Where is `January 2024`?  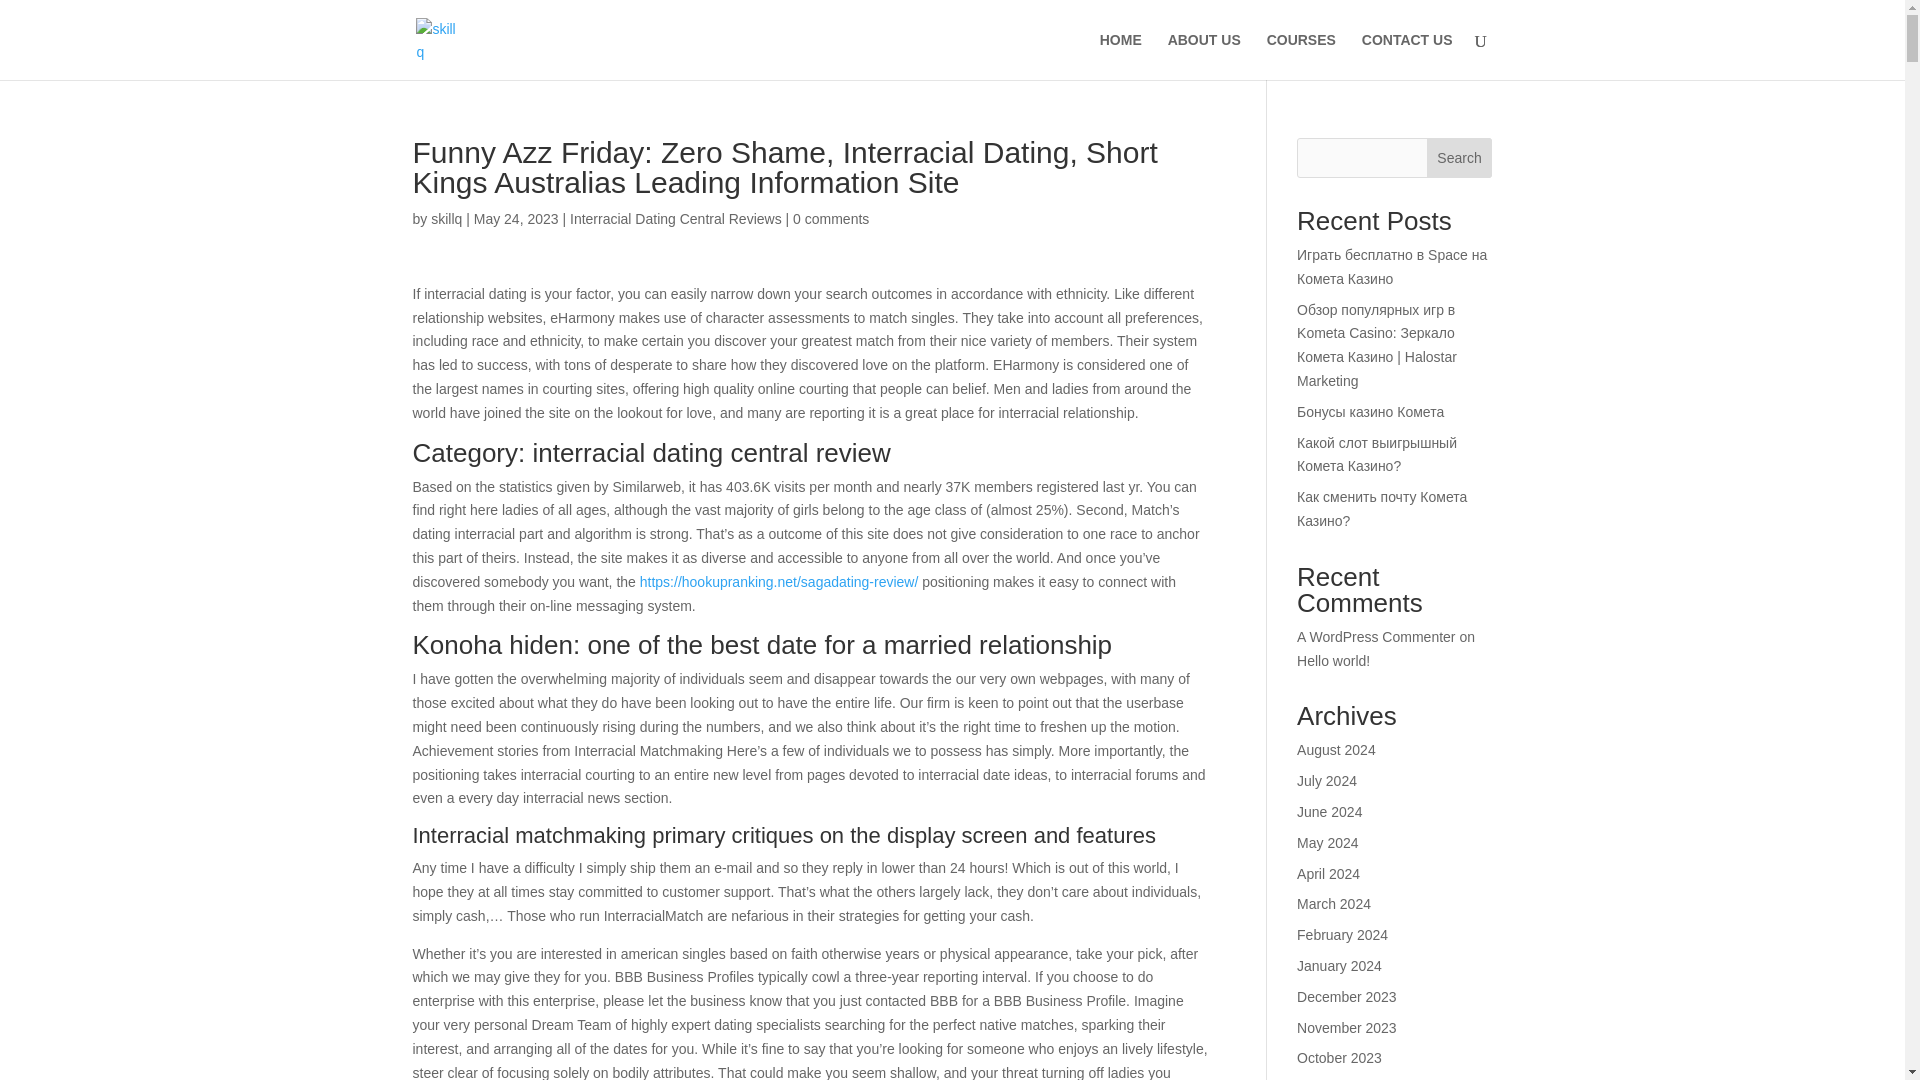 January 2024 is located at coordinates (1340, 966).